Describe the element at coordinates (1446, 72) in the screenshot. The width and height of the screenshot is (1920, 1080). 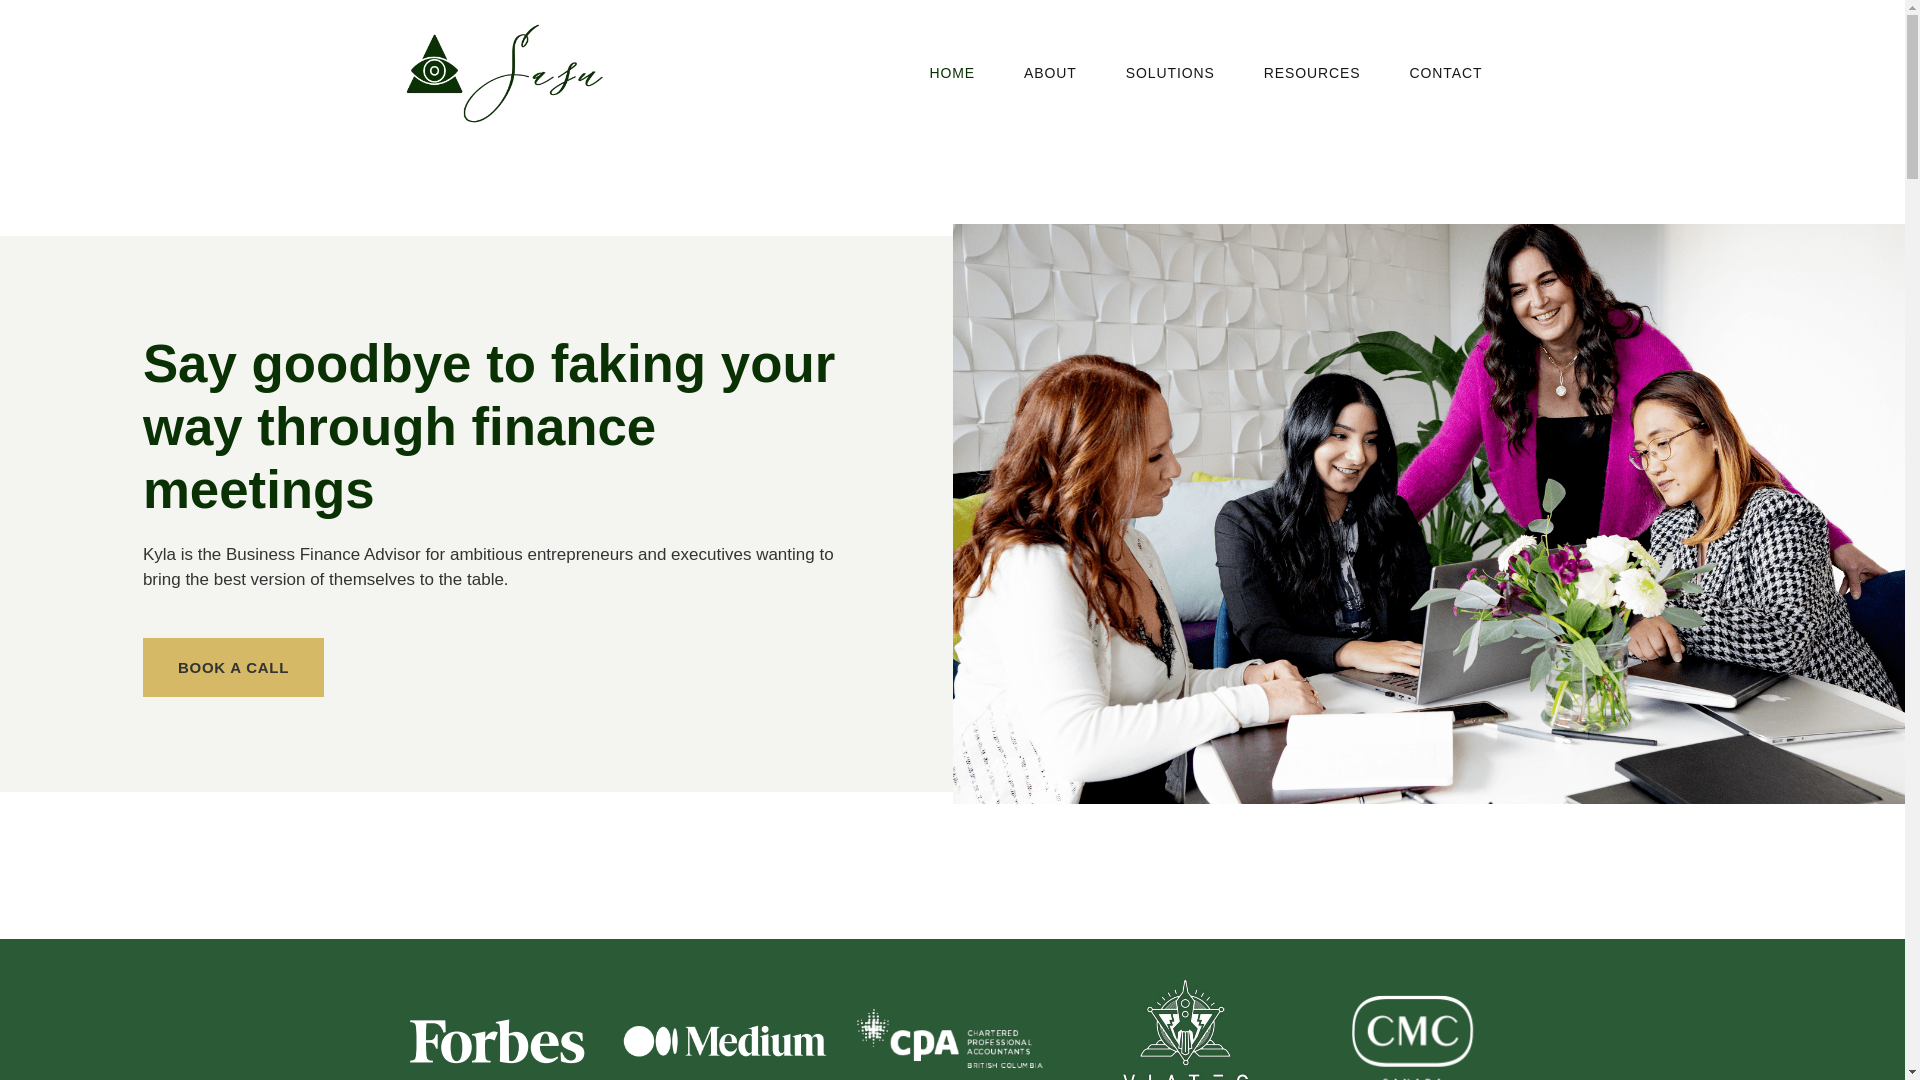
I see `CONTACT` at that location.